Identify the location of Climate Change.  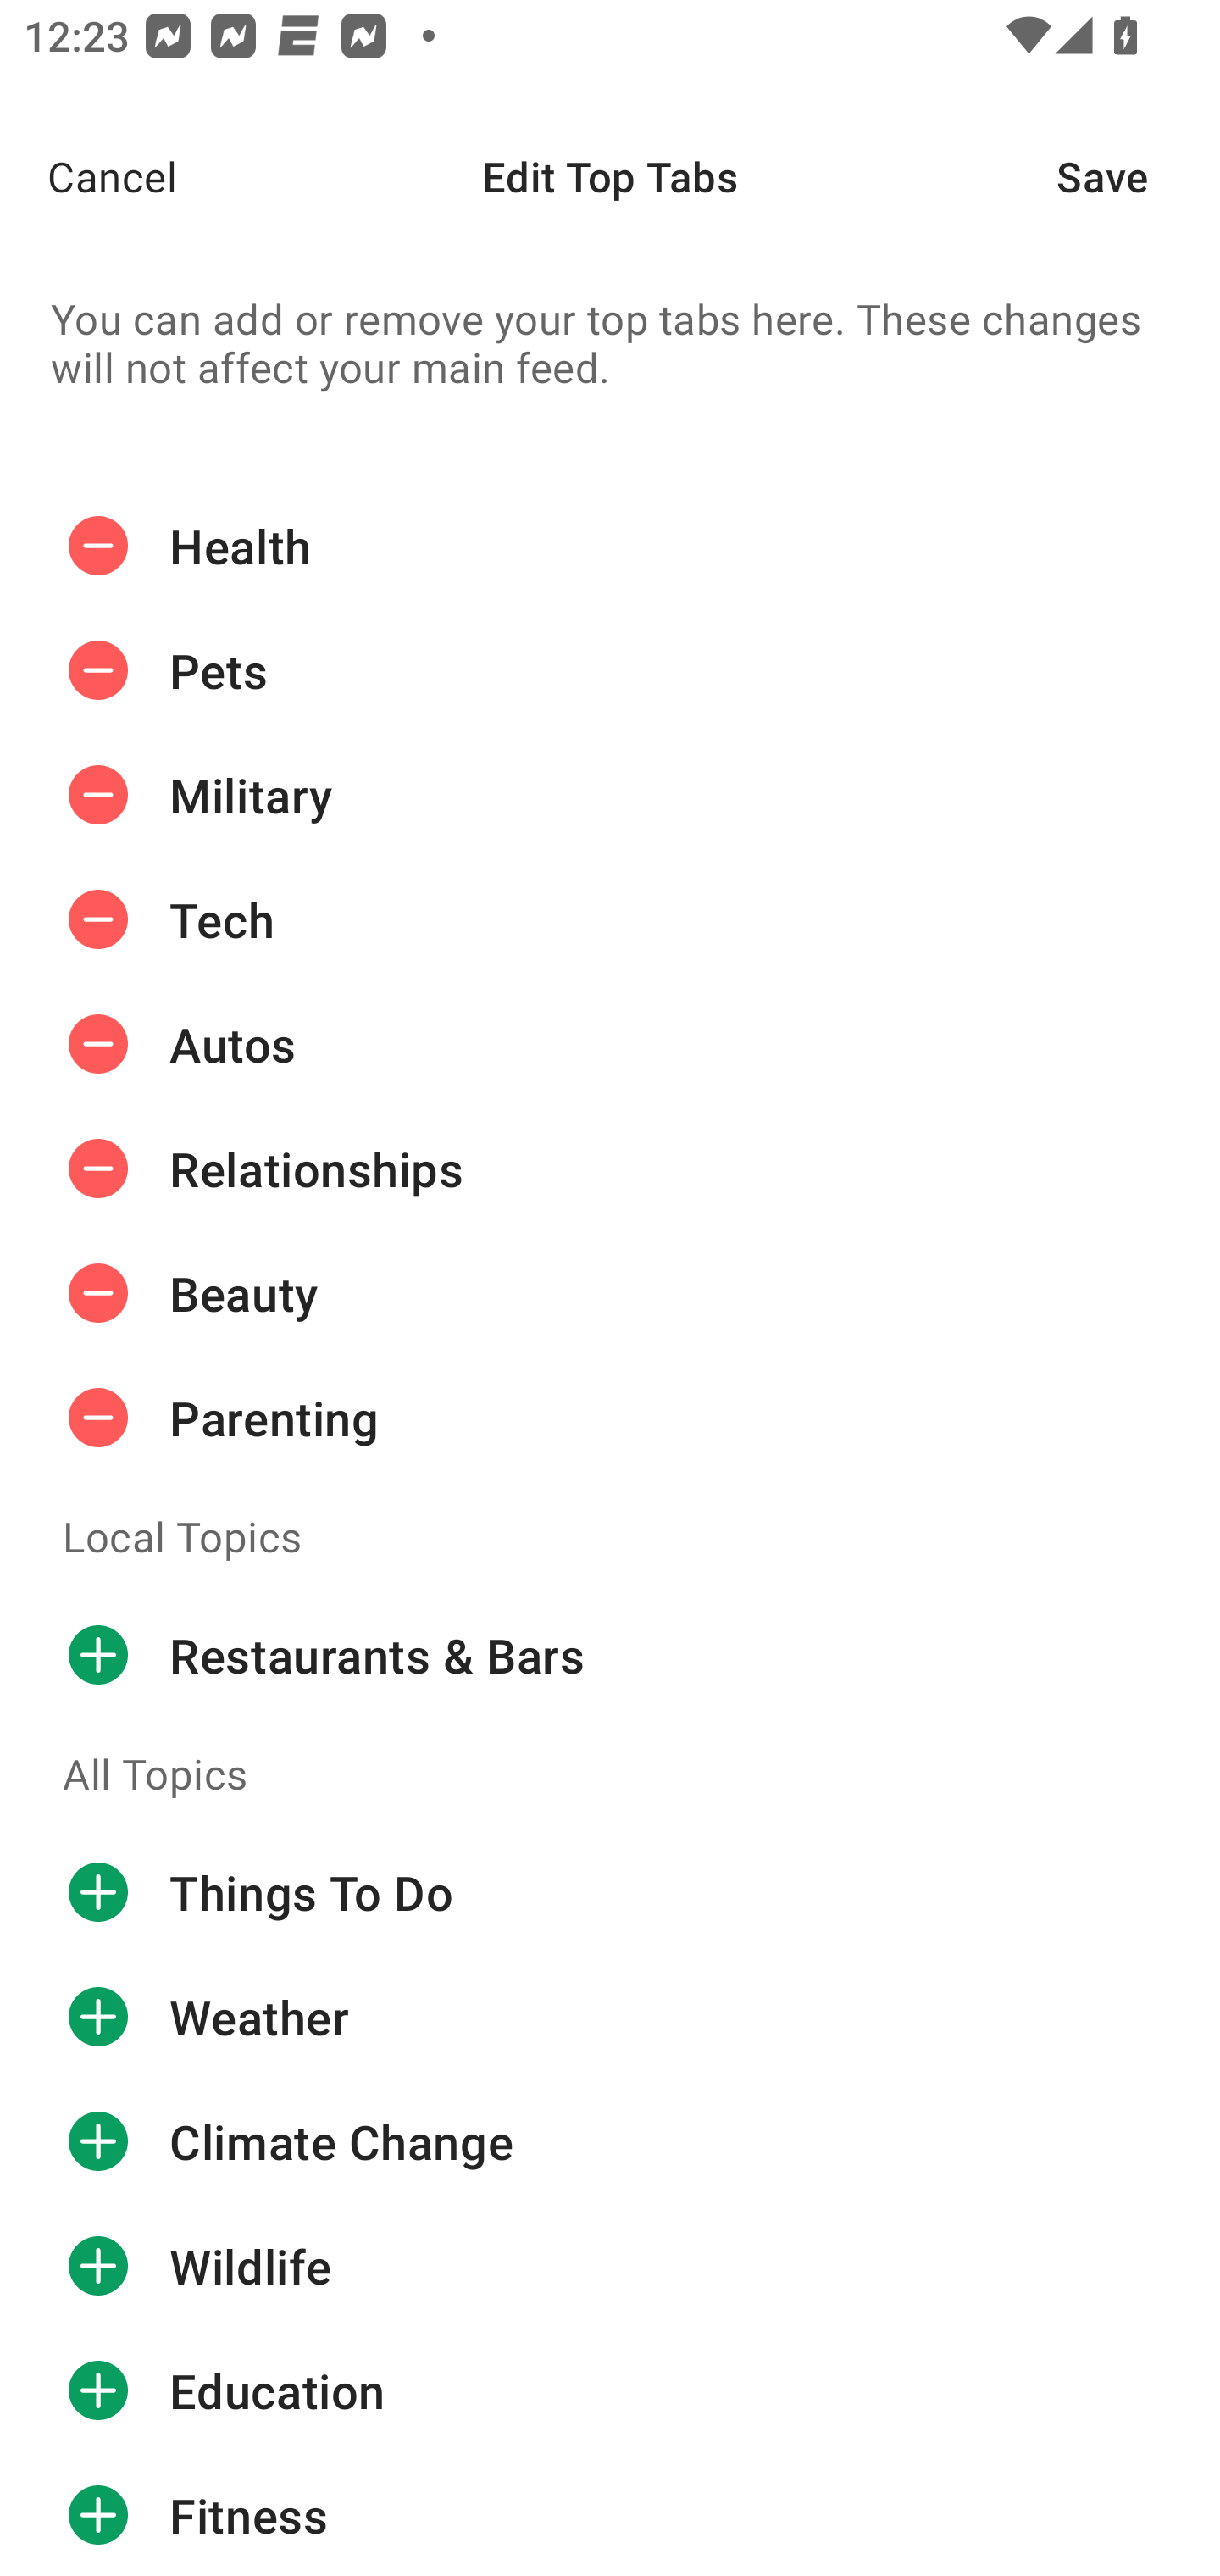
(610, 2142).